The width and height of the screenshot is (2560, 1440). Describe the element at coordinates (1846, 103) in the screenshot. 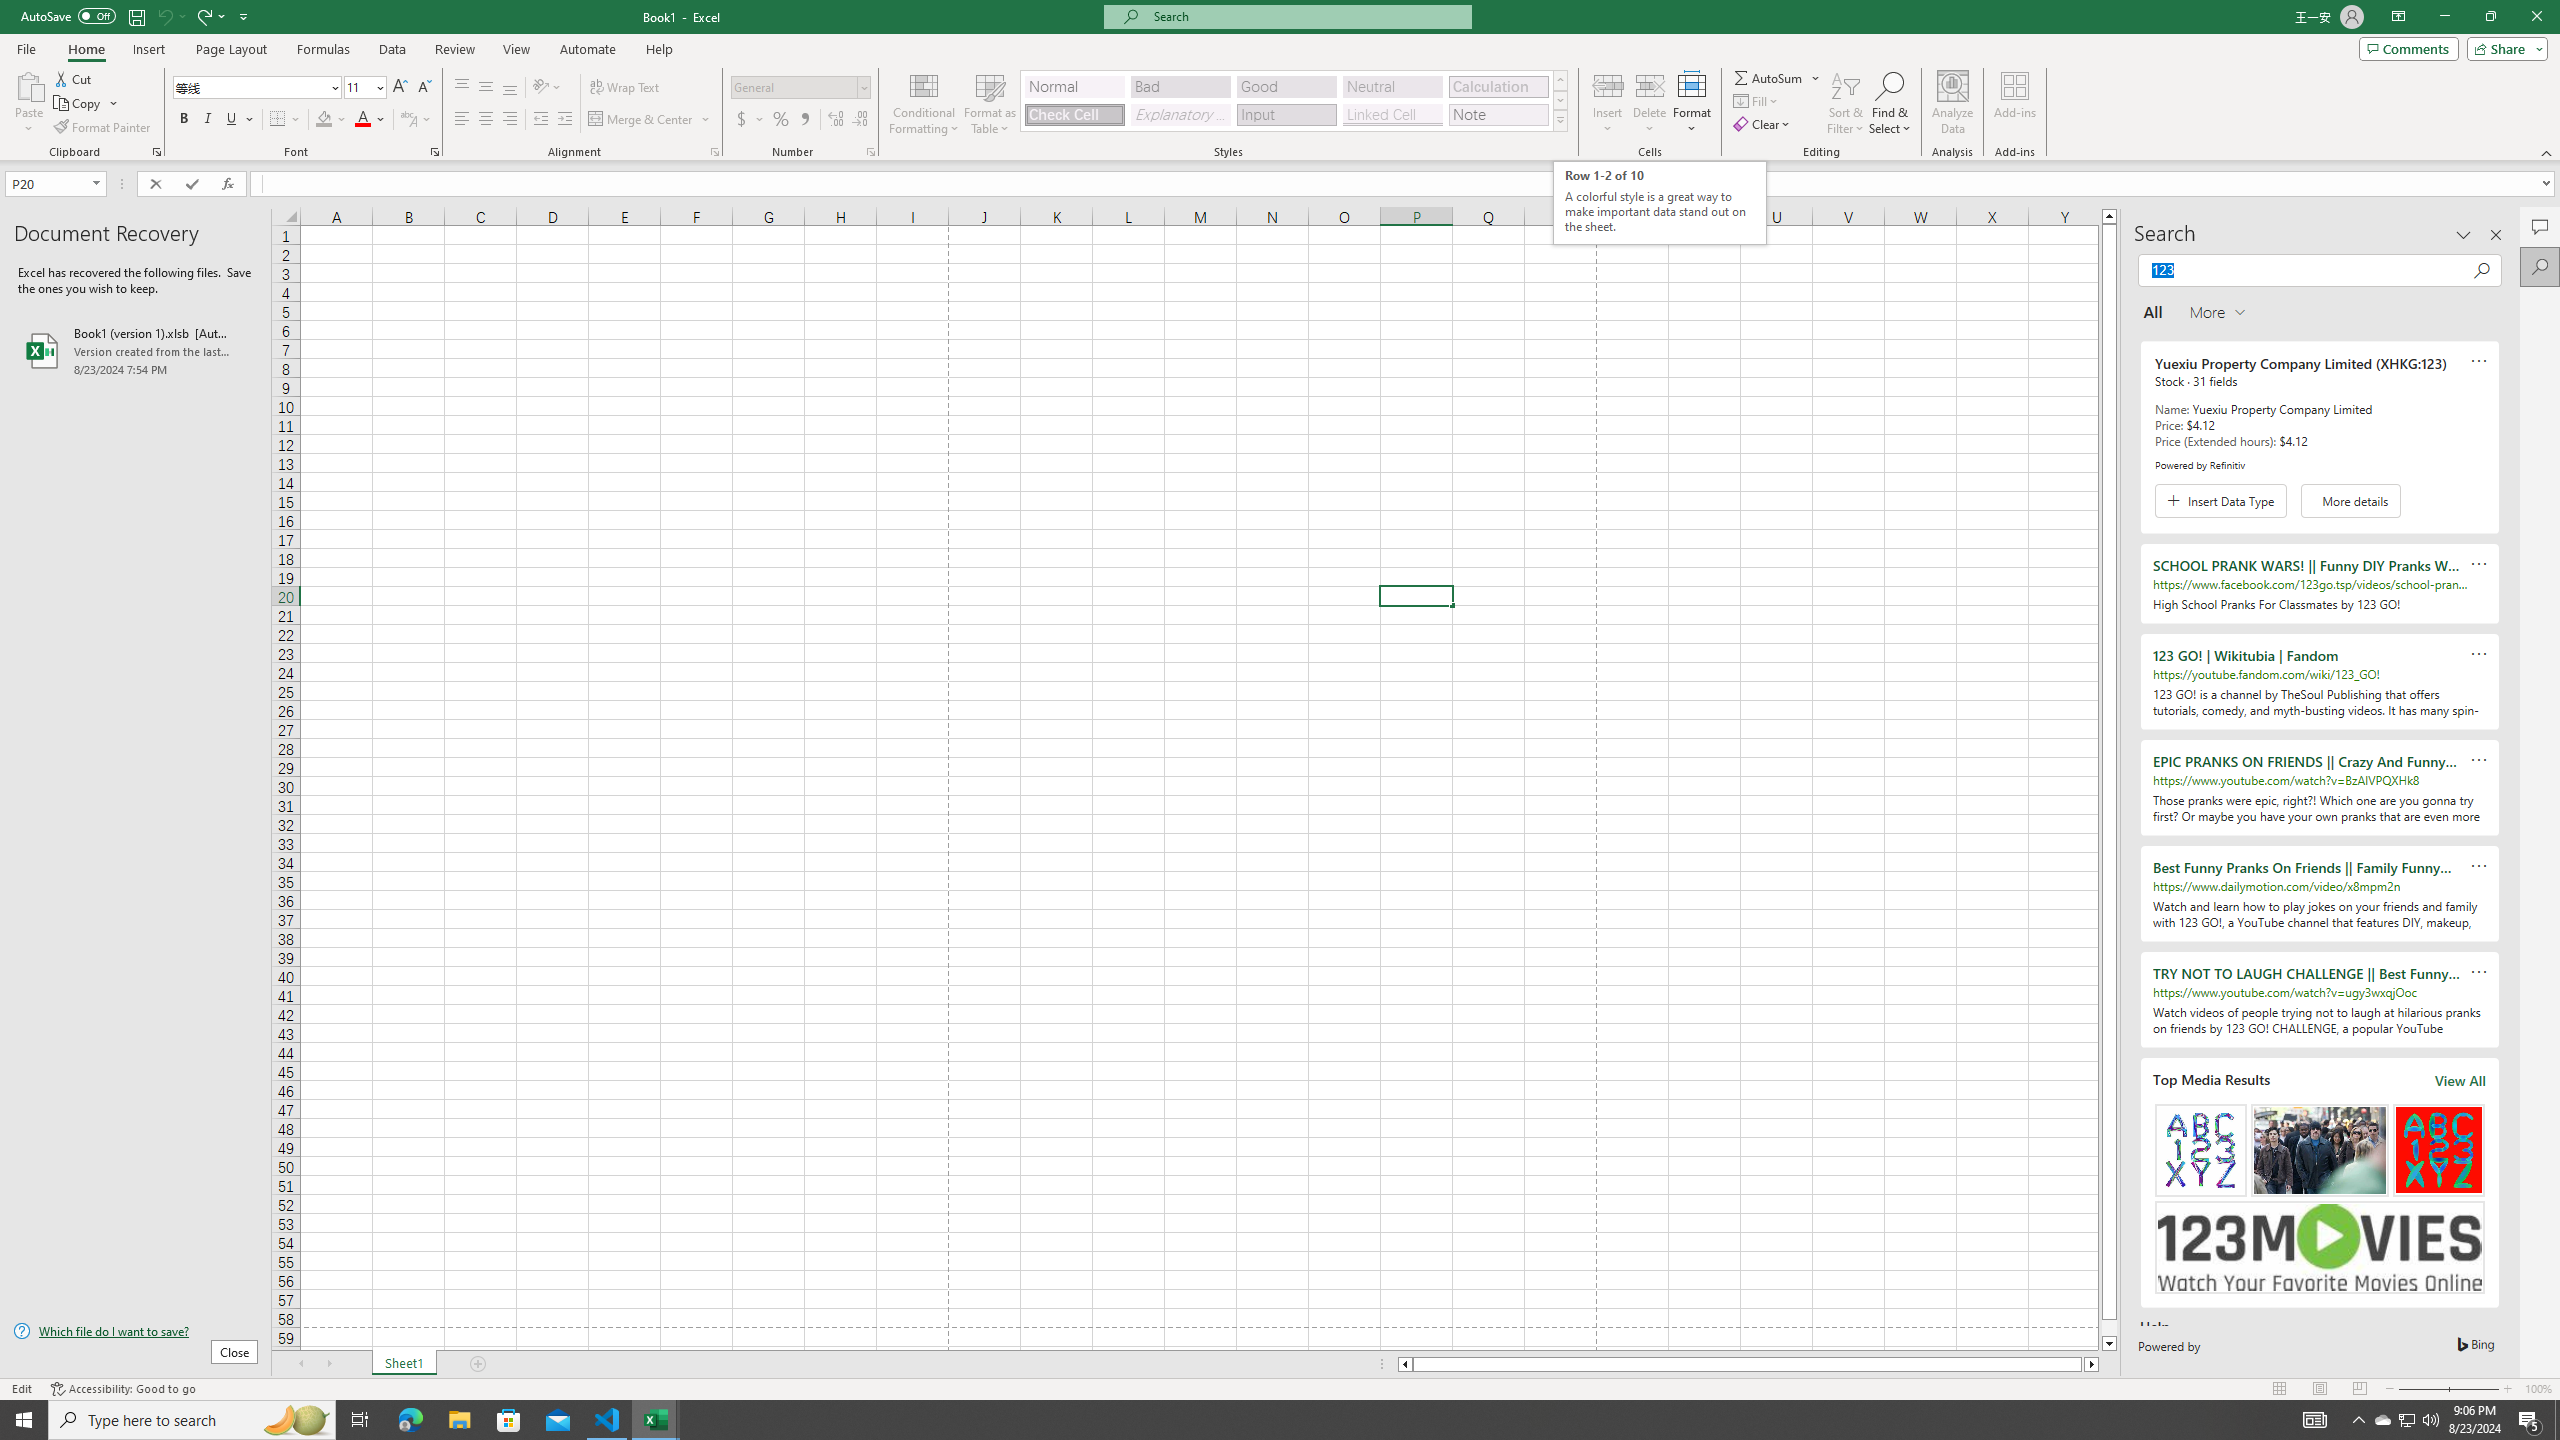

I see `Sort & Filter` at that location.